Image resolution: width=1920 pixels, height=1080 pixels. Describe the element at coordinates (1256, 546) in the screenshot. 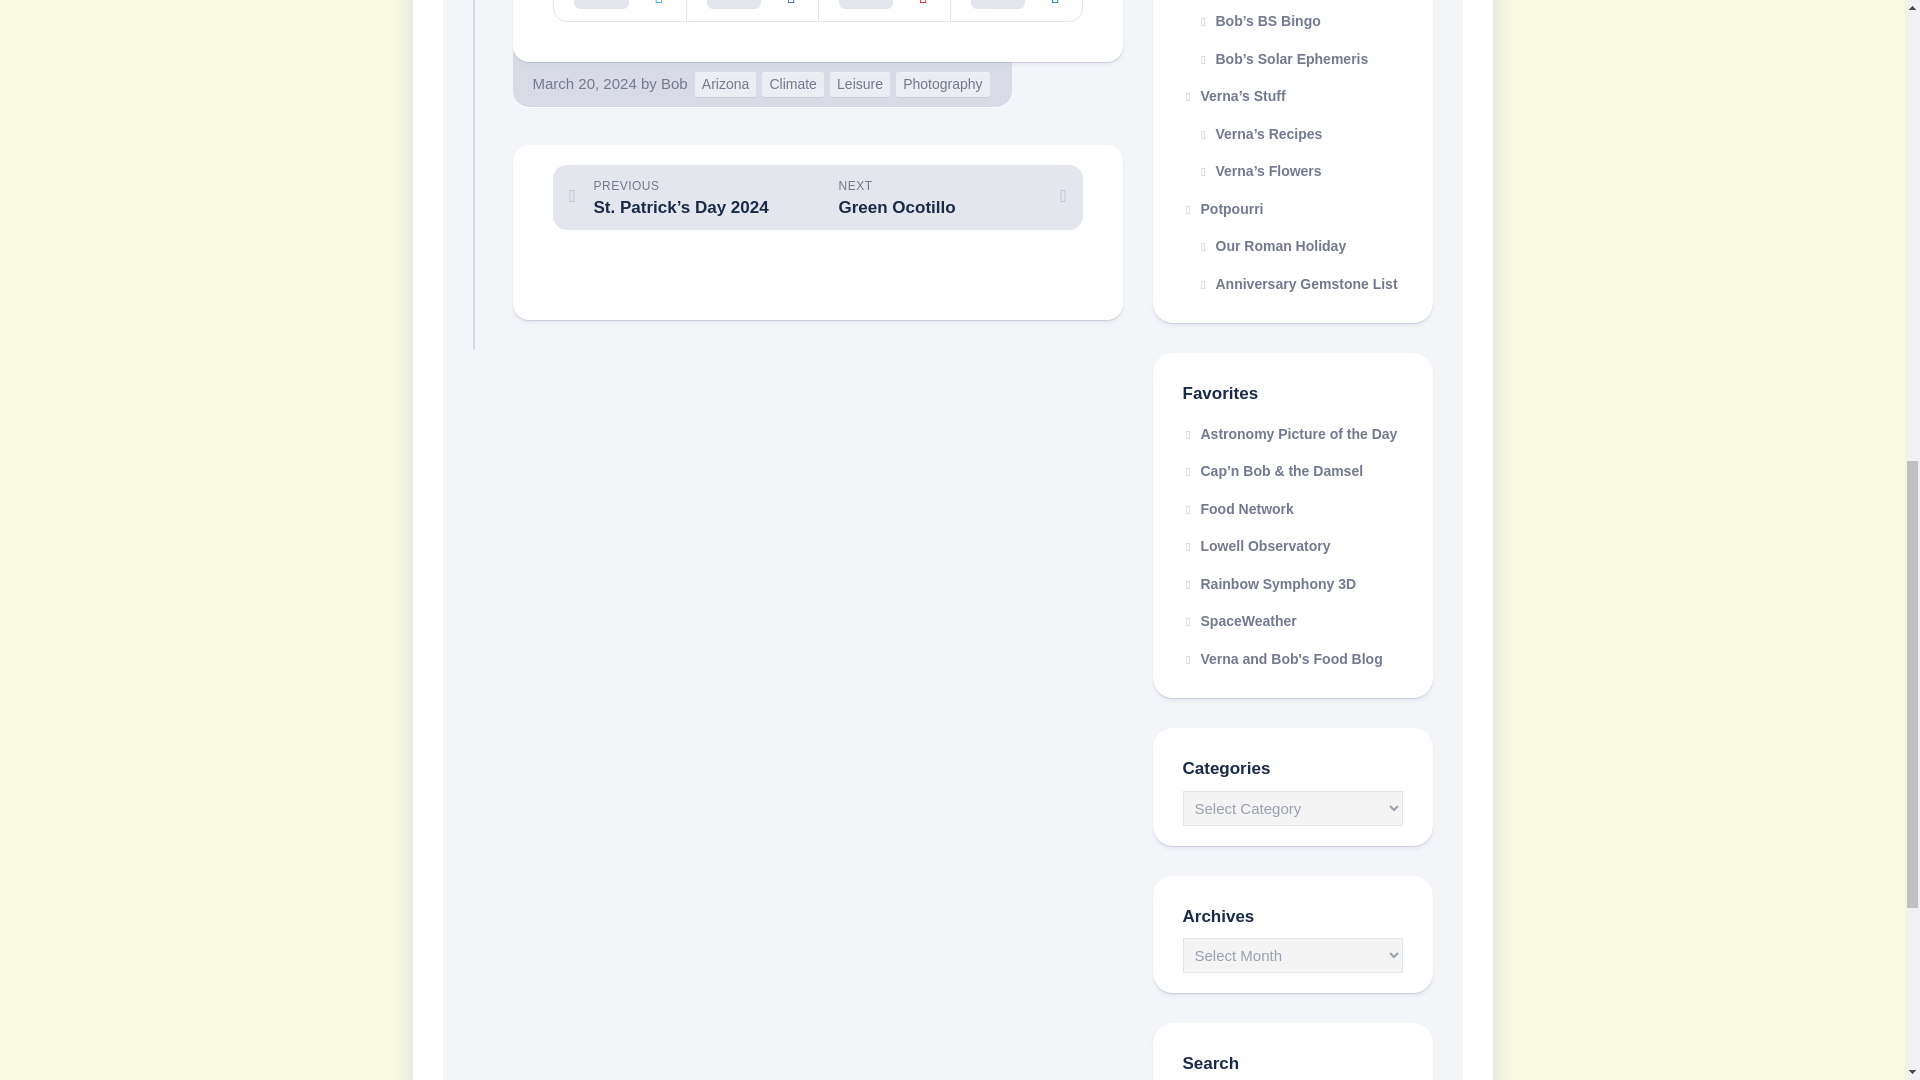

I see `Lowell Observatory` at that location.